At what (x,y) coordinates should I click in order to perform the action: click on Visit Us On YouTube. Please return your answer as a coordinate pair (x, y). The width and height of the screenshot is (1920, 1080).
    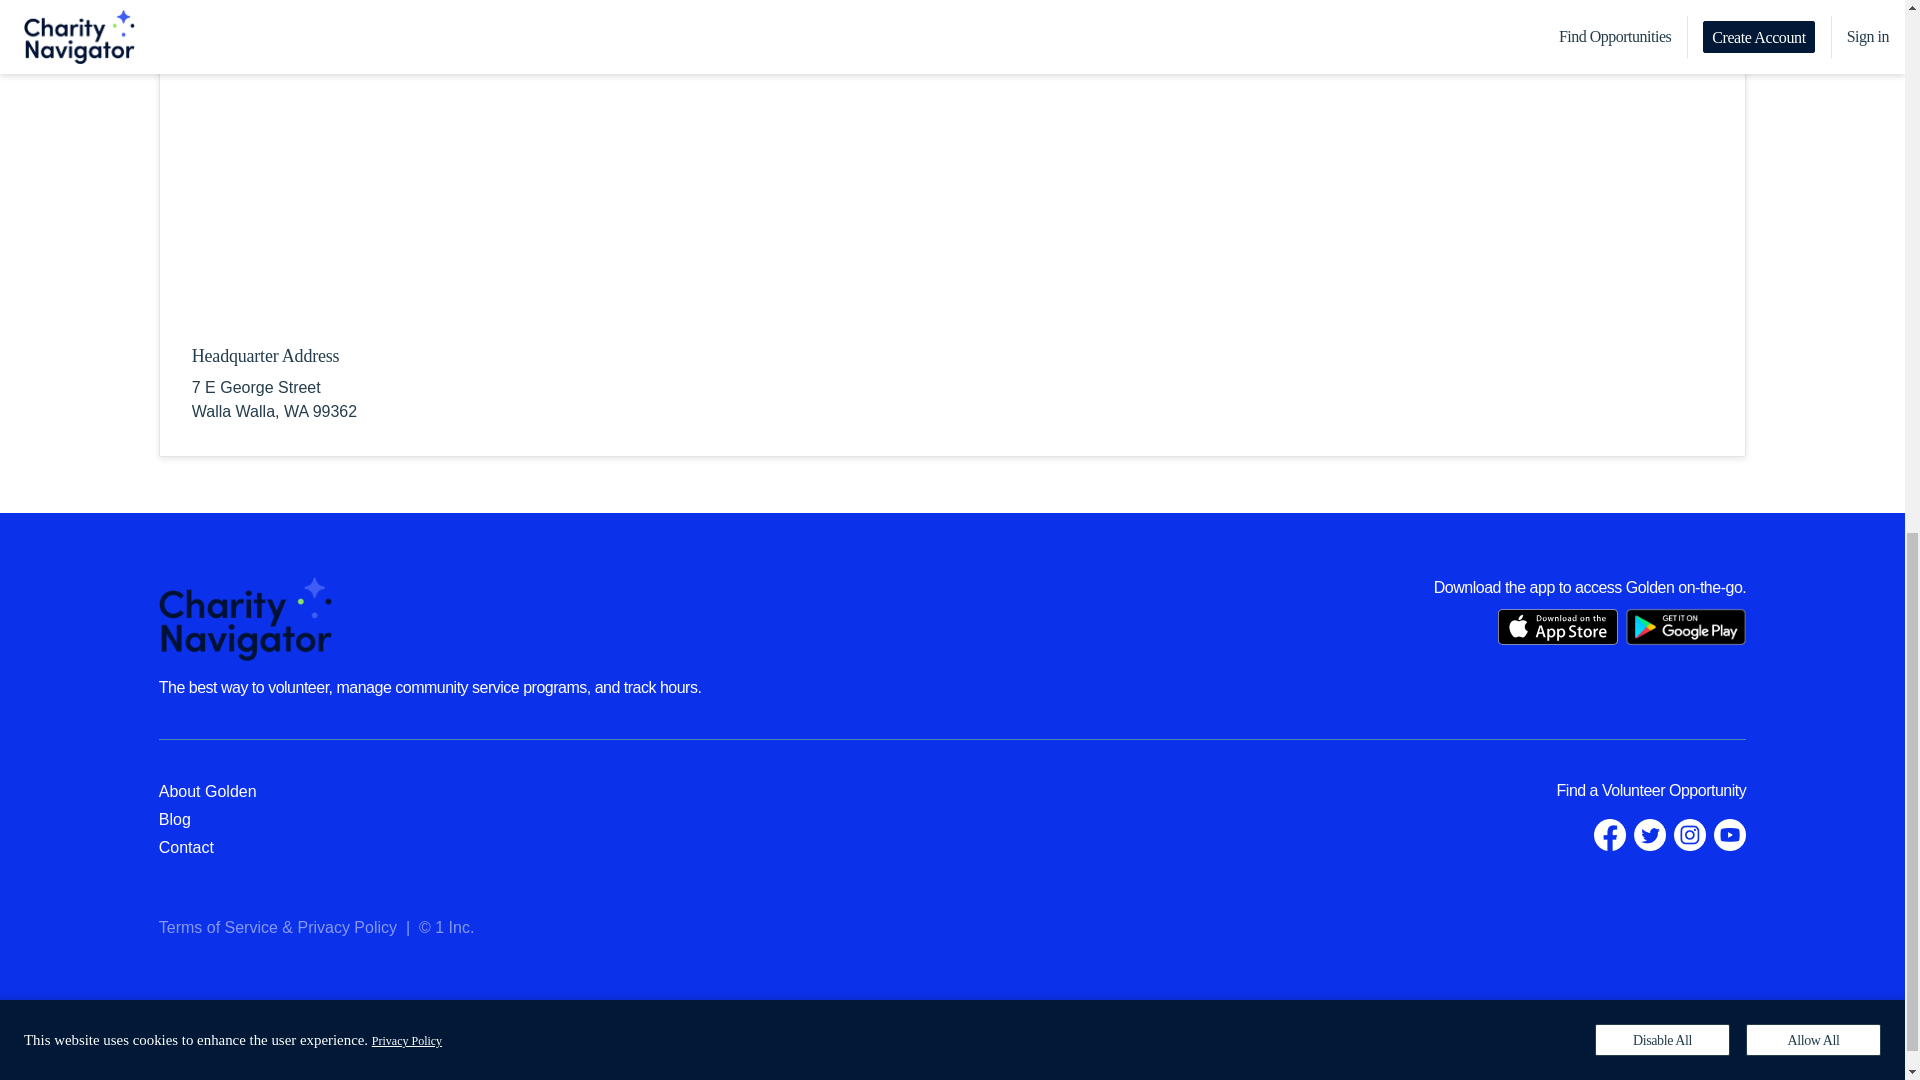
    Looking at the image, I should click on (1730, 834).